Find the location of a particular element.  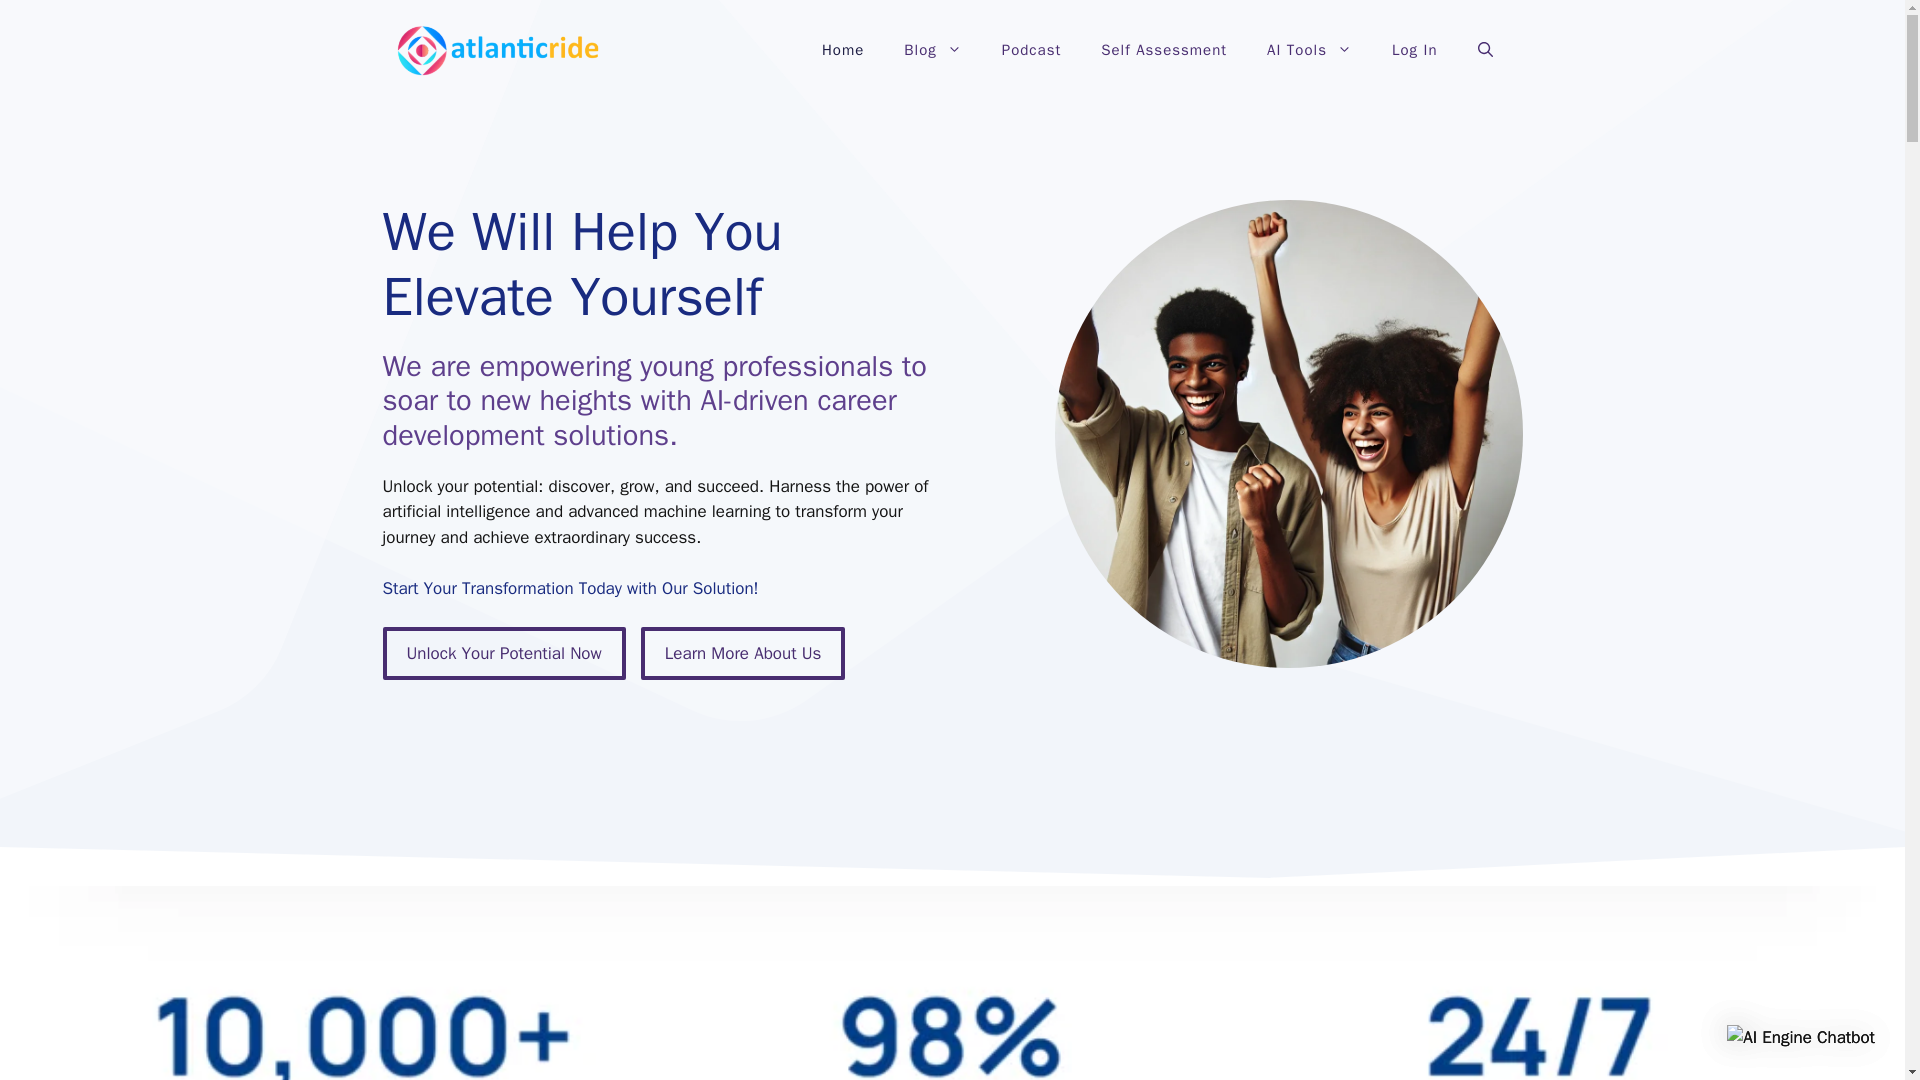

Podcast is located at coordinates (1030, 50).